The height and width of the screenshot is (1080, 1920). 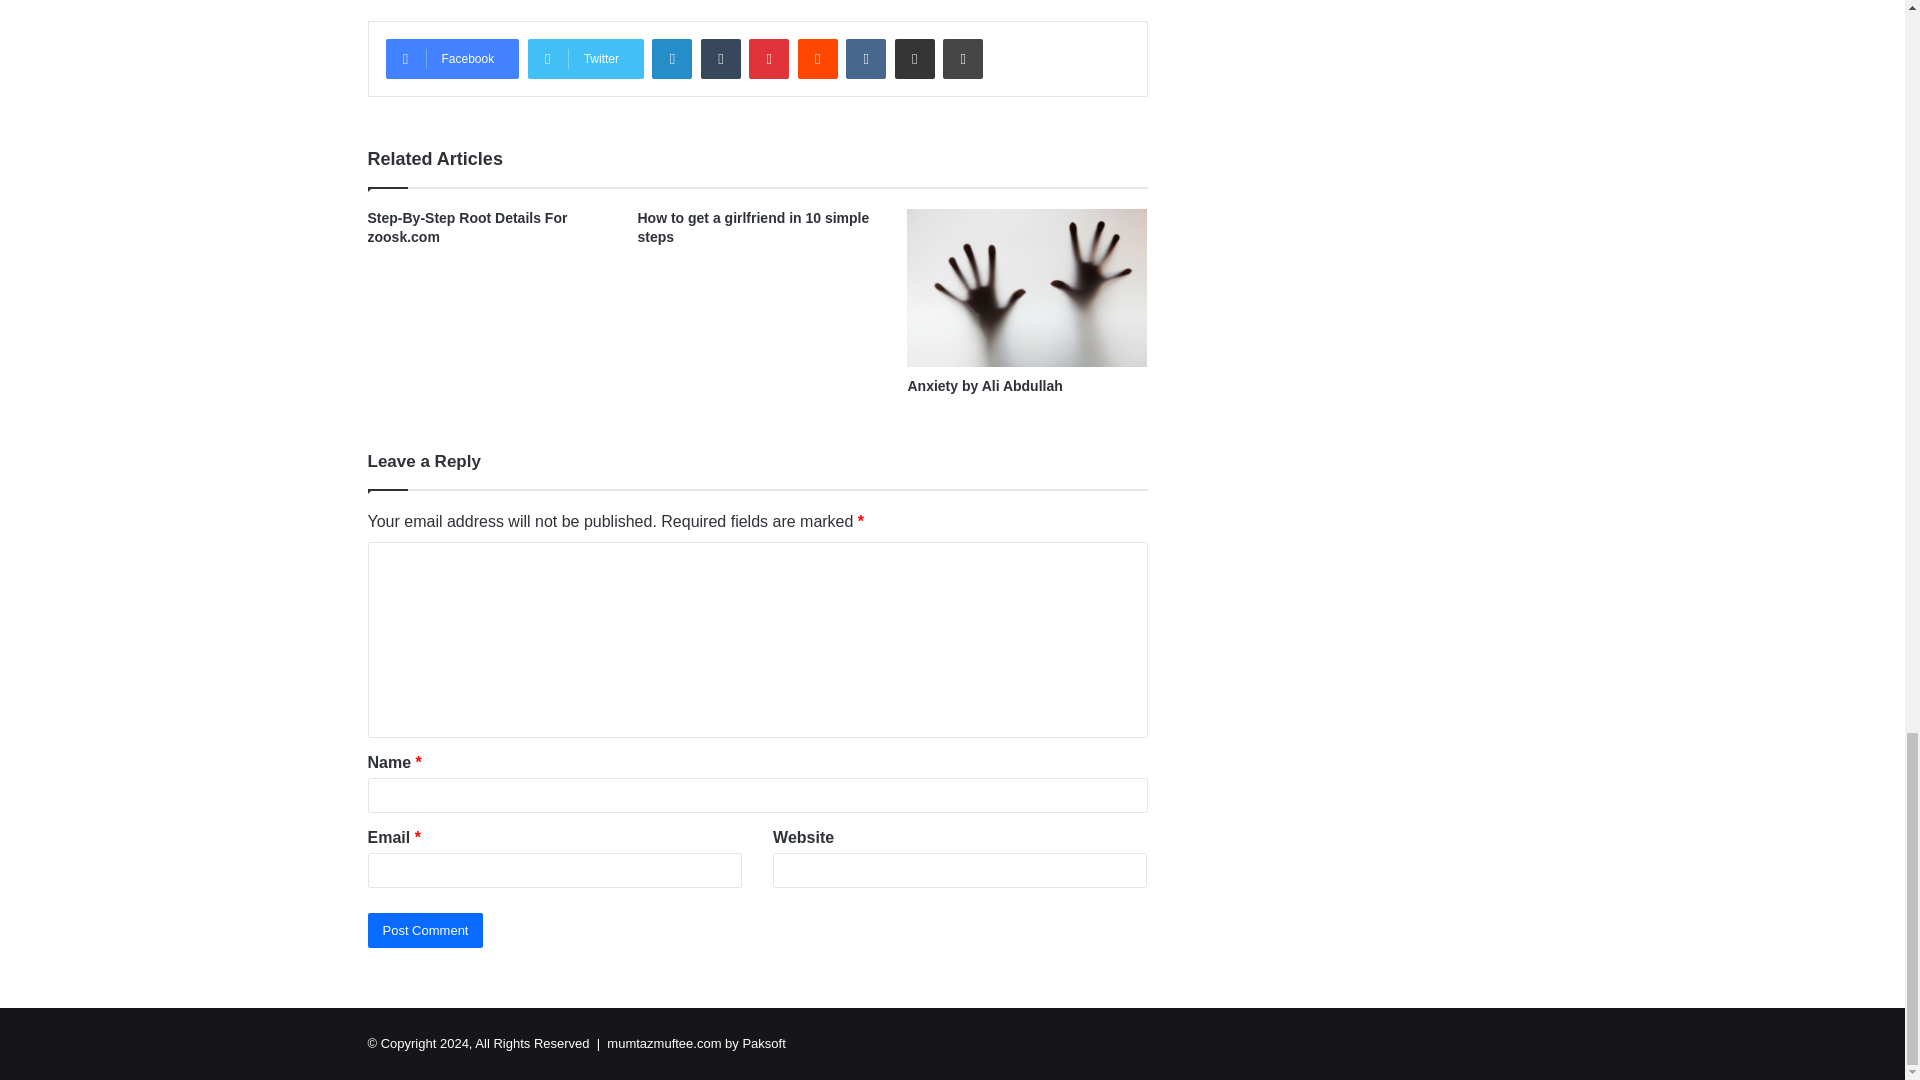 What do you see at coordinates (586, 58) in the screenshot?
I see `Twitter` at bounding box center [586, 58].